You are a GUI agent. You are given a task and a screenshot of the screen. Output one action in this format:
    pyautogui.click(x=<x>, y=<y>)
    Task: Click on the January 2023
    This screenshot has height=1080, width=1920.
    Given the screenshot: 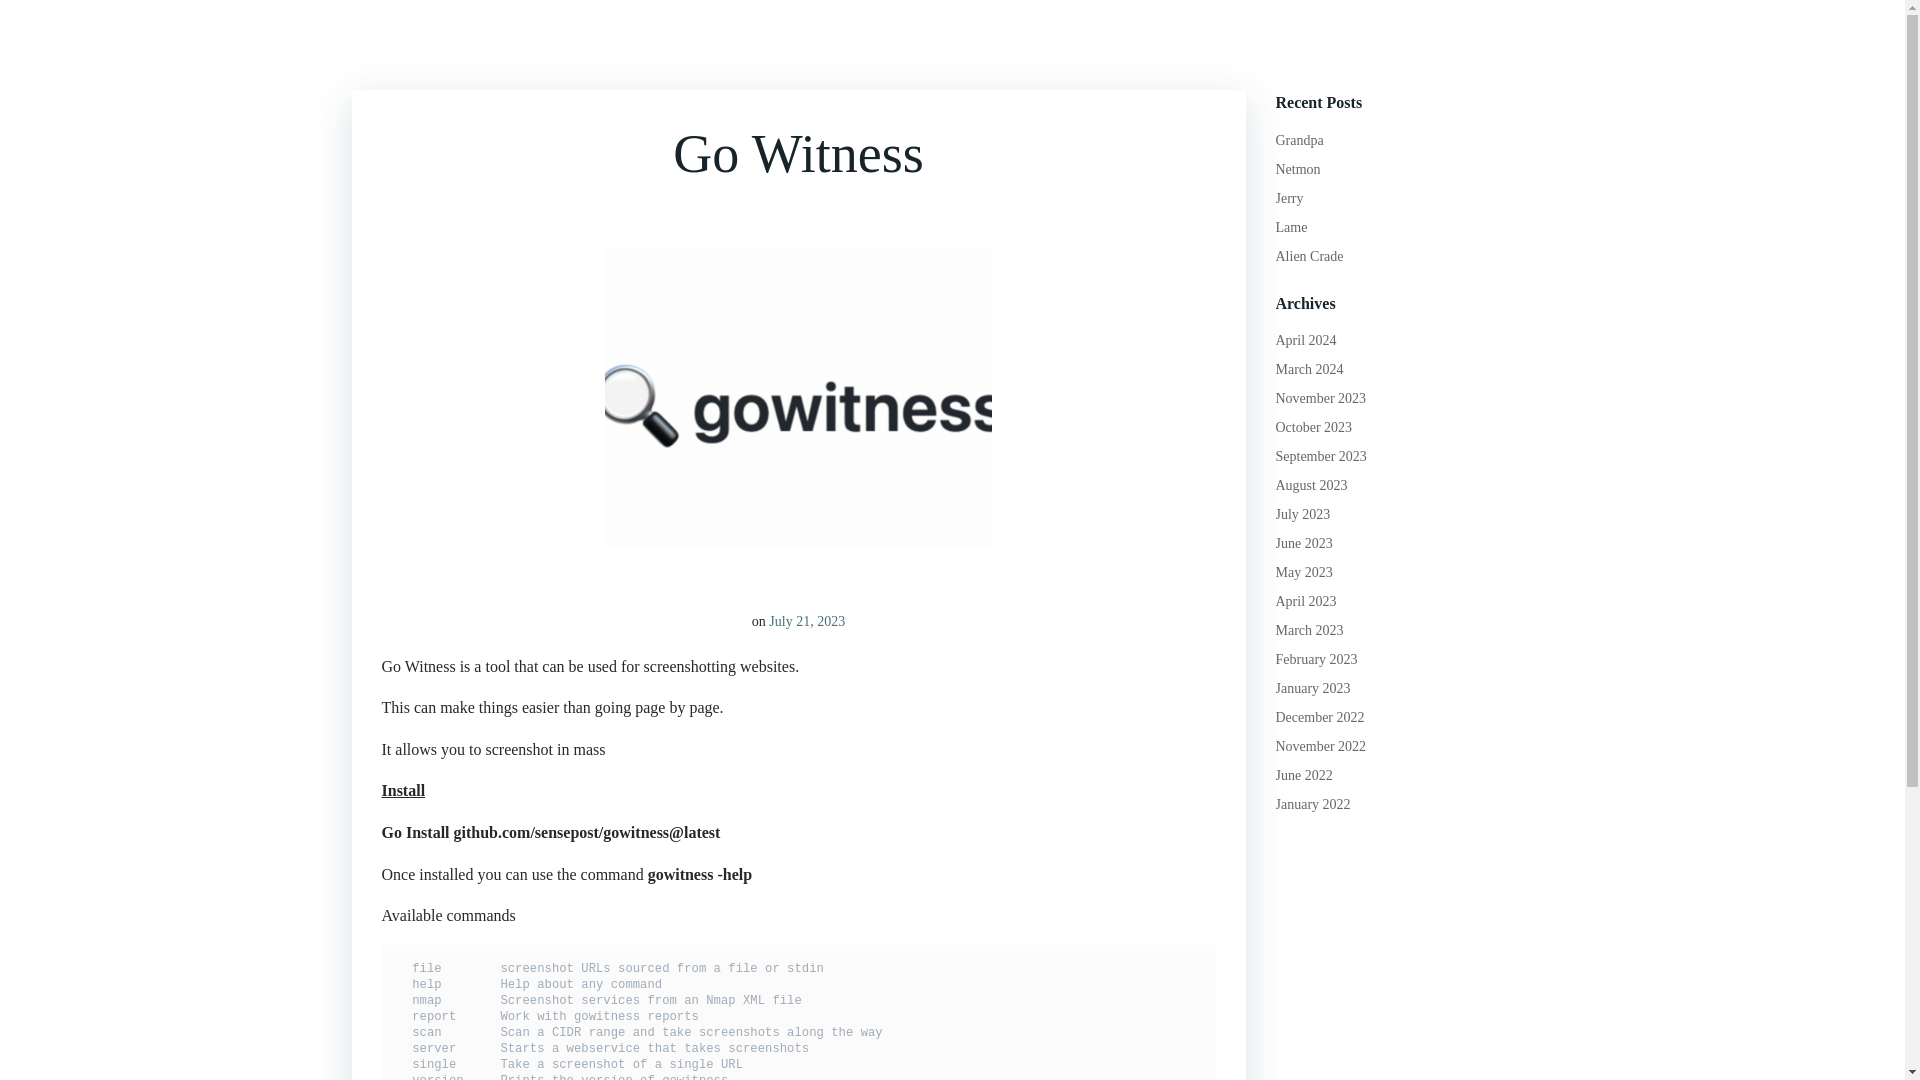 What is the action you would take?
    pyautogui.click(x=1314, y=688)
    